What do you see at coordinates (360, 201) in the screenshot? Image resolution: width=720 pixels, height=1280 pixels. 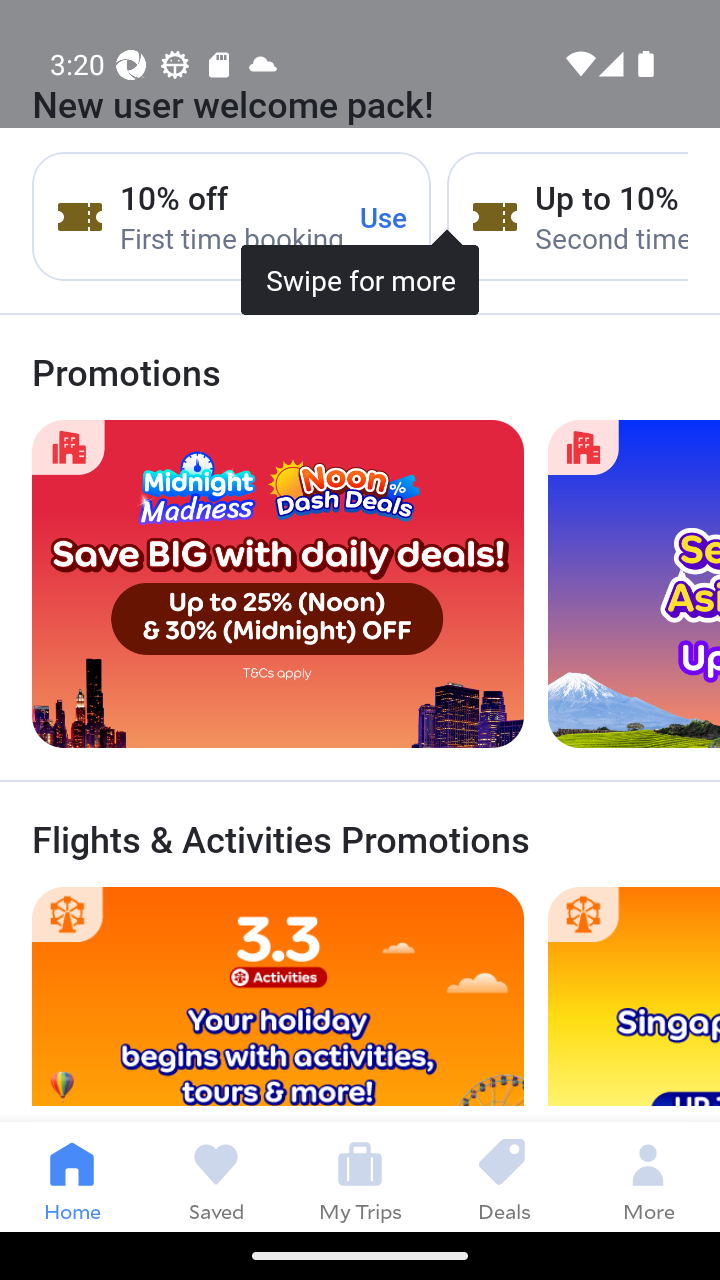 I see `Swipe for more` at bounding box center [360, 201].